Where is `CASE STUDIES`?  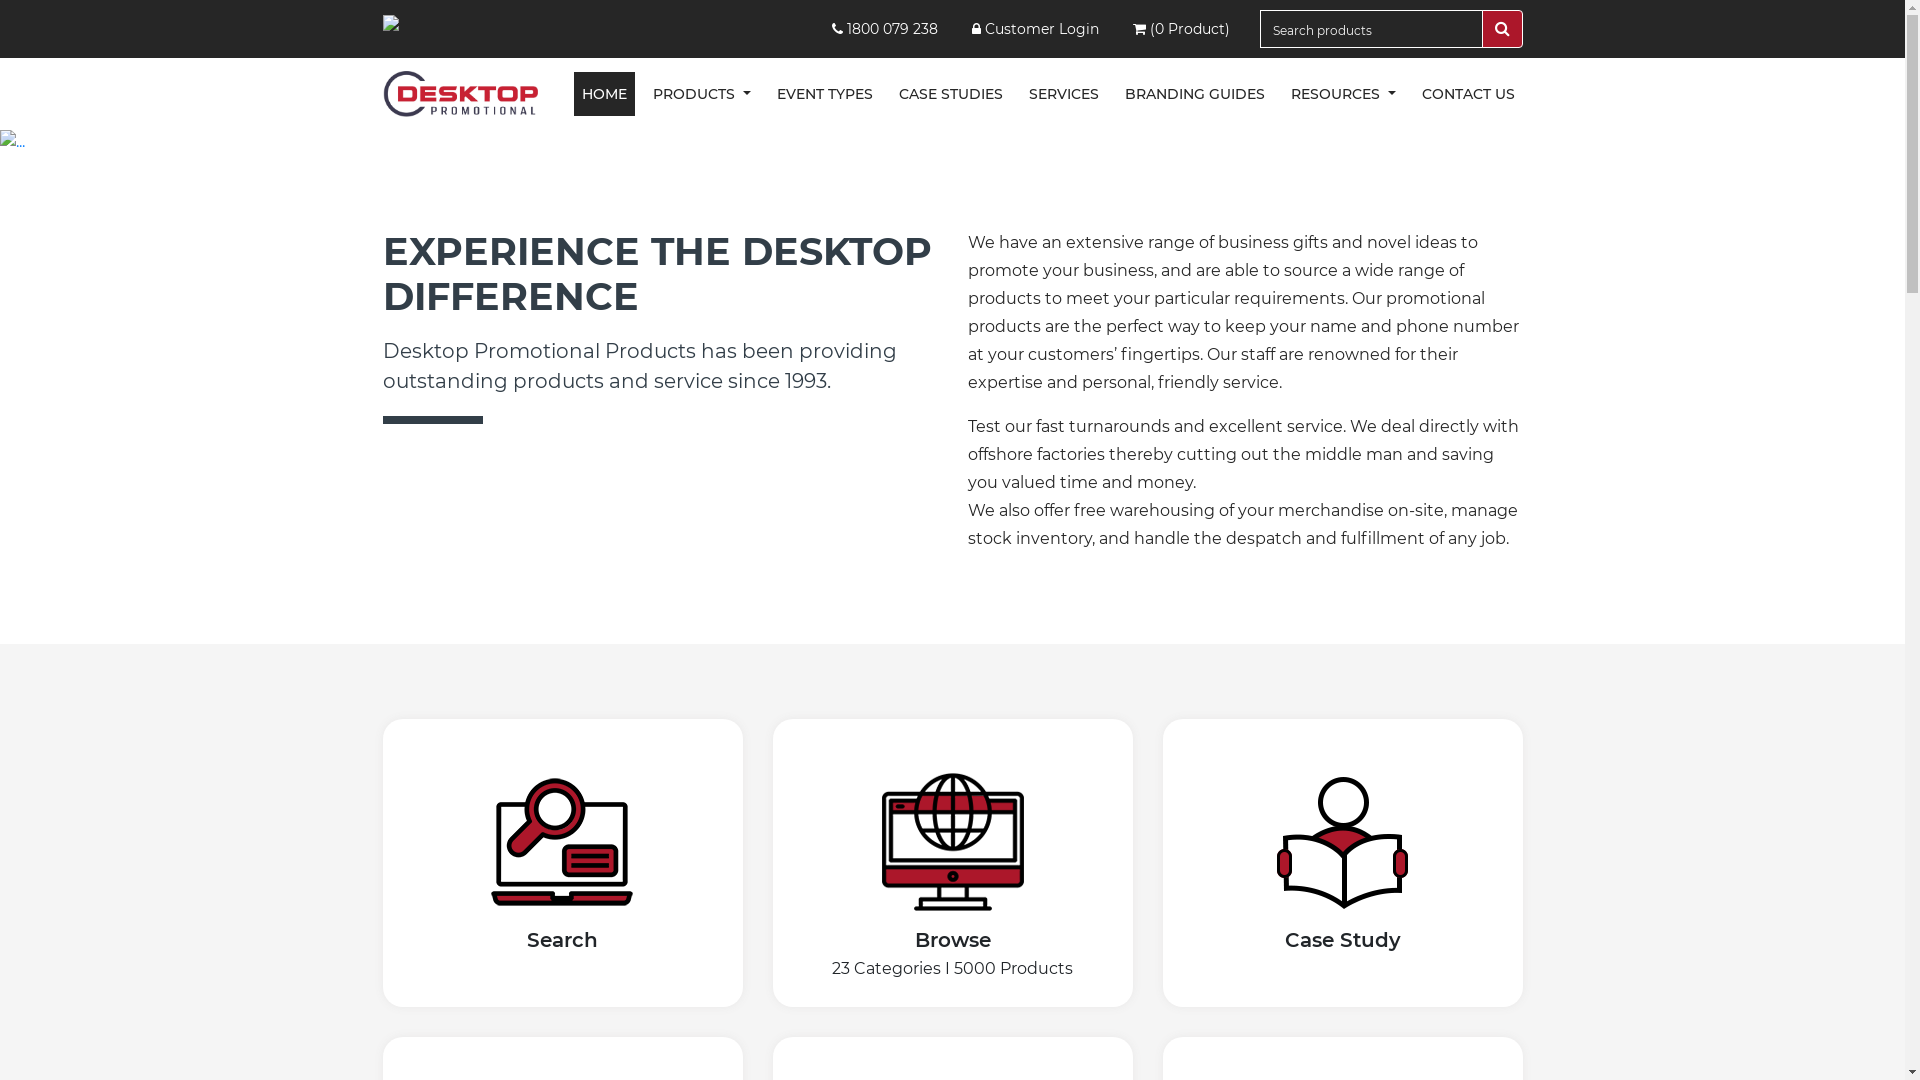 CASE STUDIES is located at coordinates (951, 94).